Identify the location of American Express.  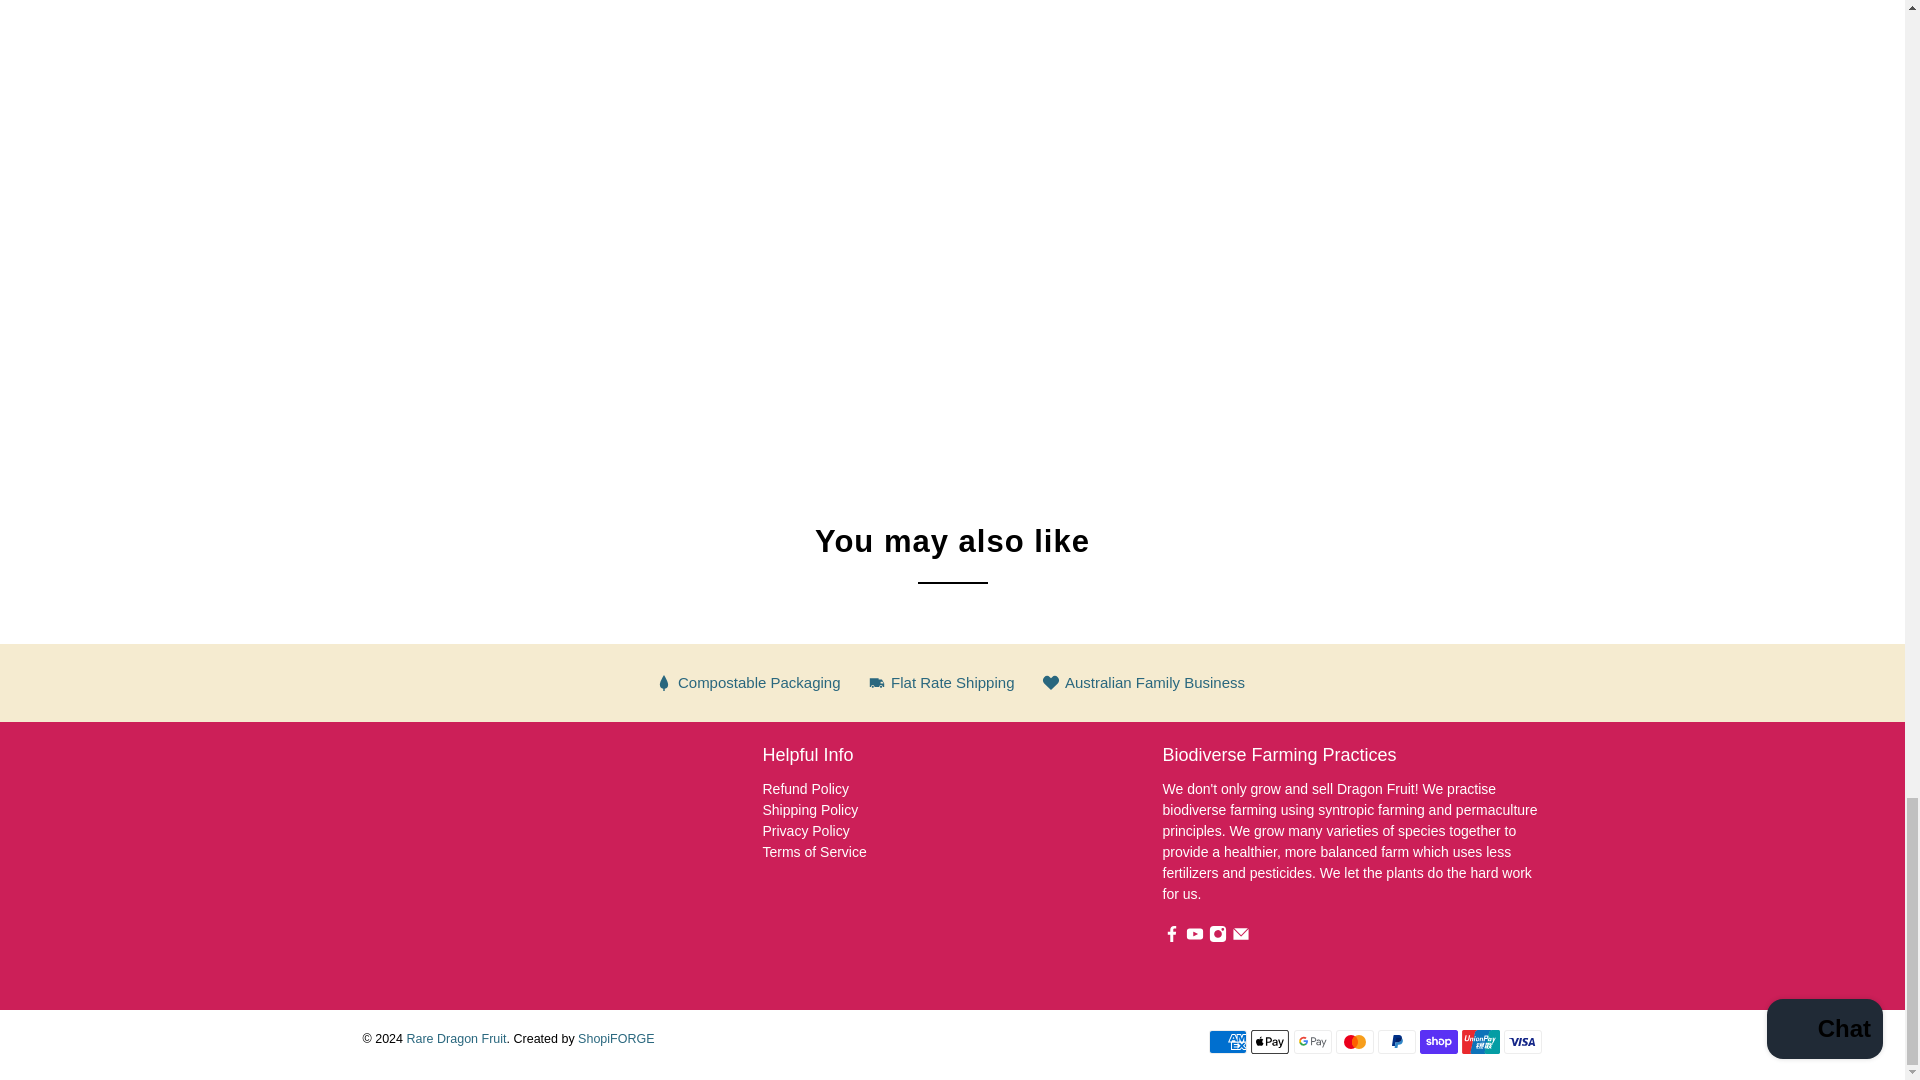
(1228, 1042).